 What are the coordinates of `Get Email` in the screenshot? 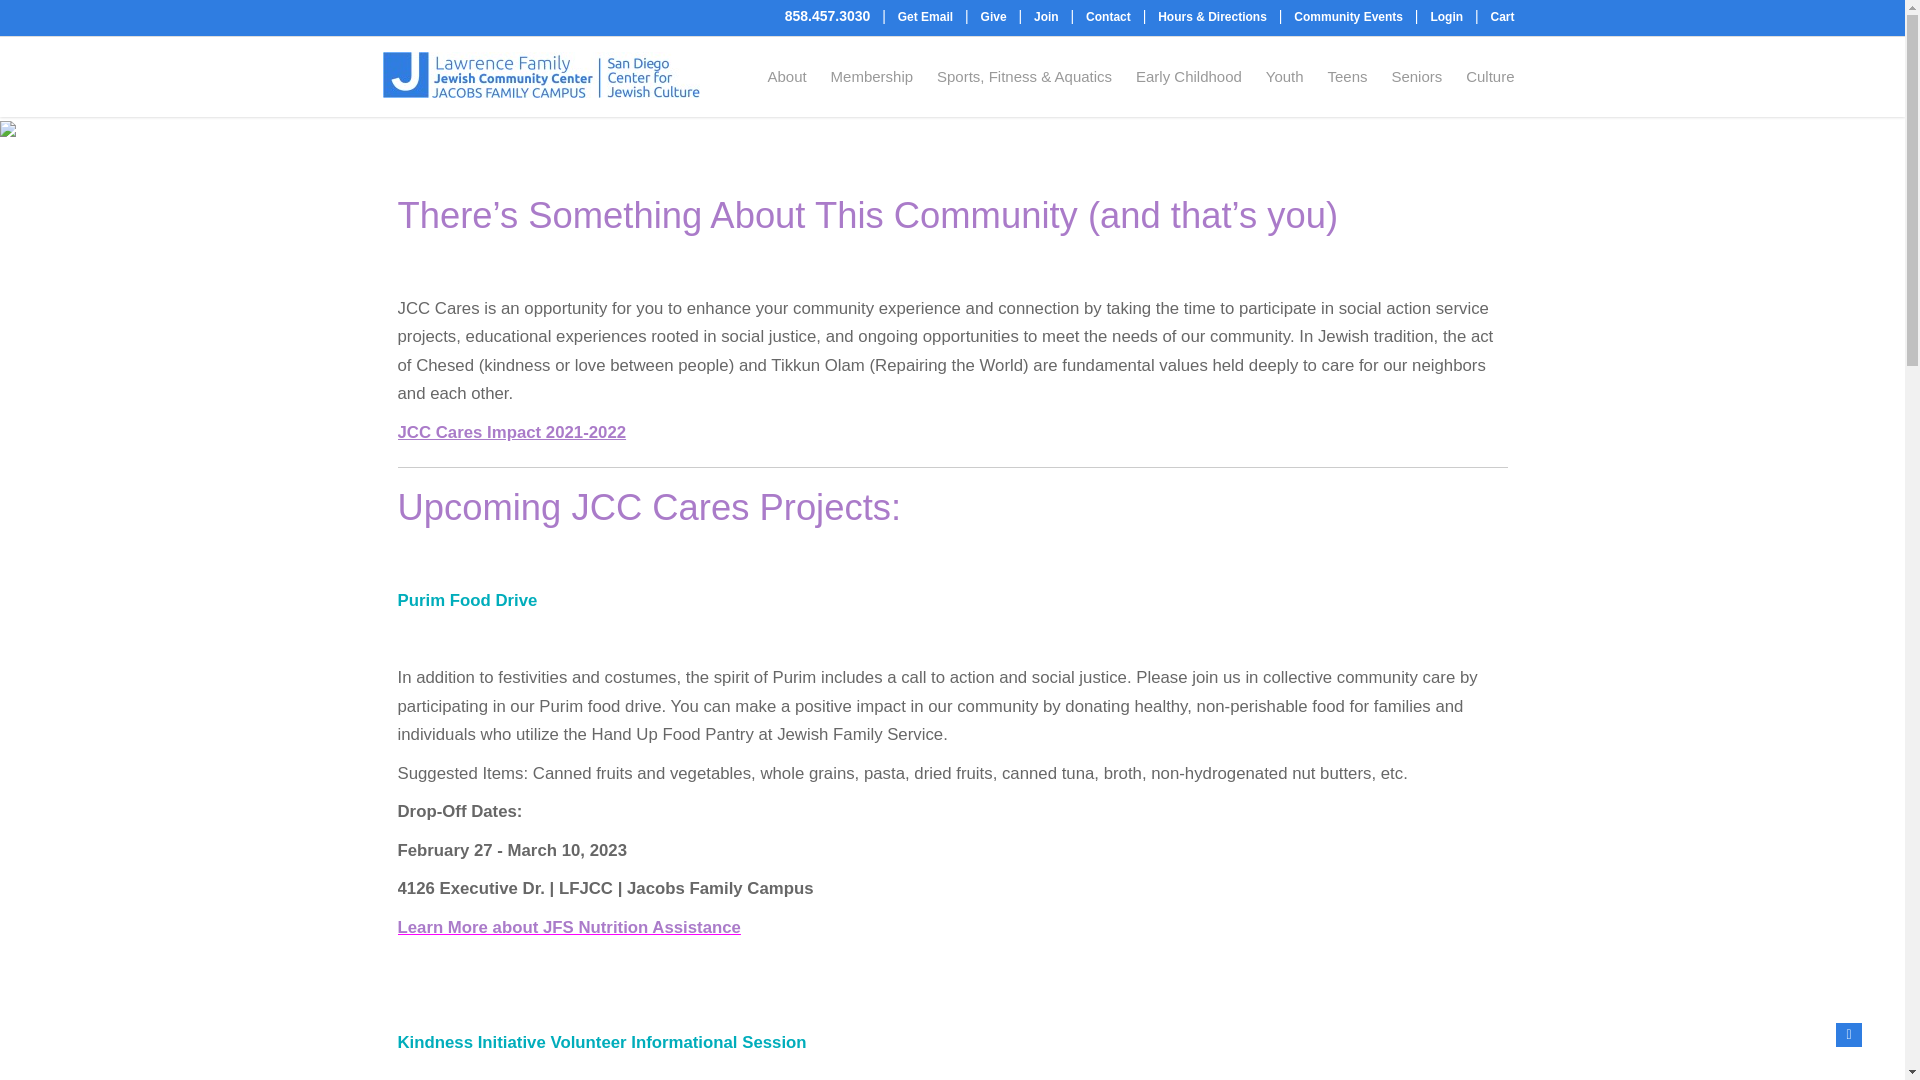 It's located at (925, 16).